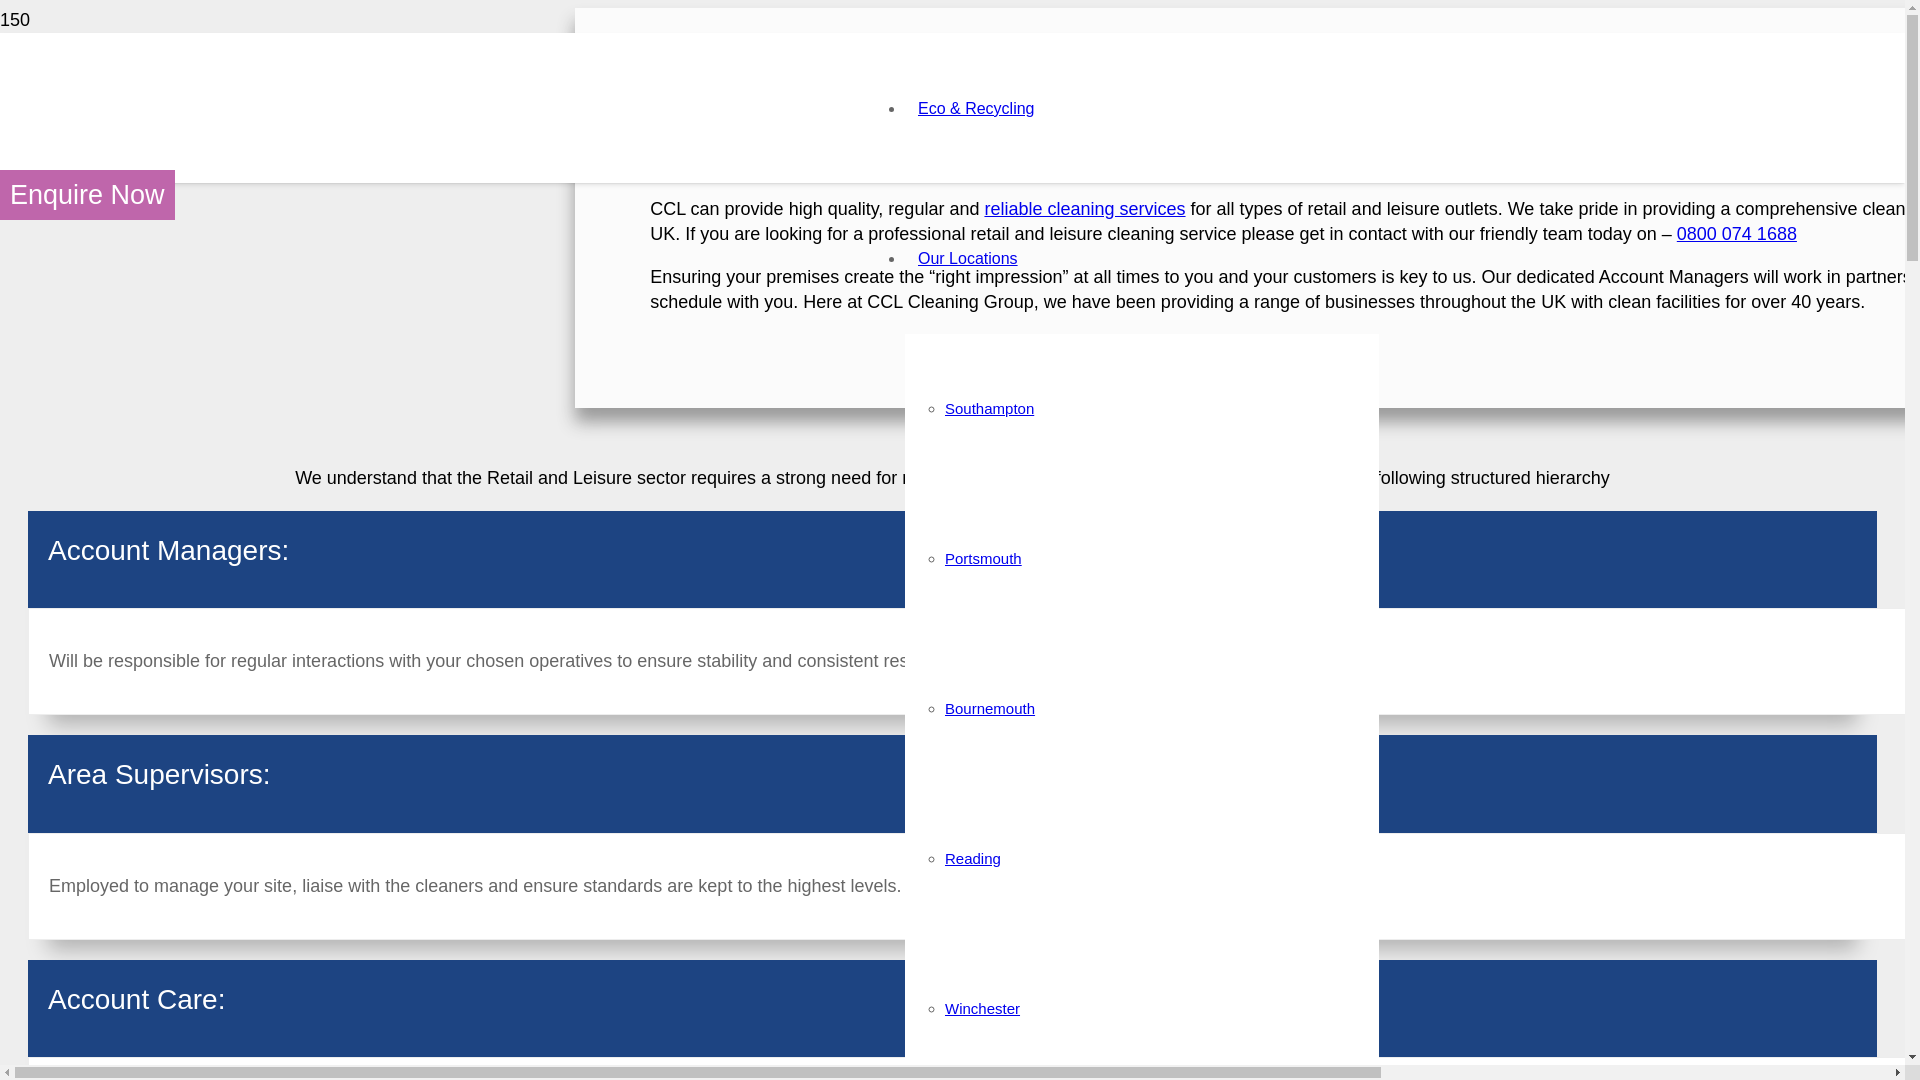 The height and width of the screenshot is (1080, 1920). I want to click on reliable cleaning services, so click(1084, 208).